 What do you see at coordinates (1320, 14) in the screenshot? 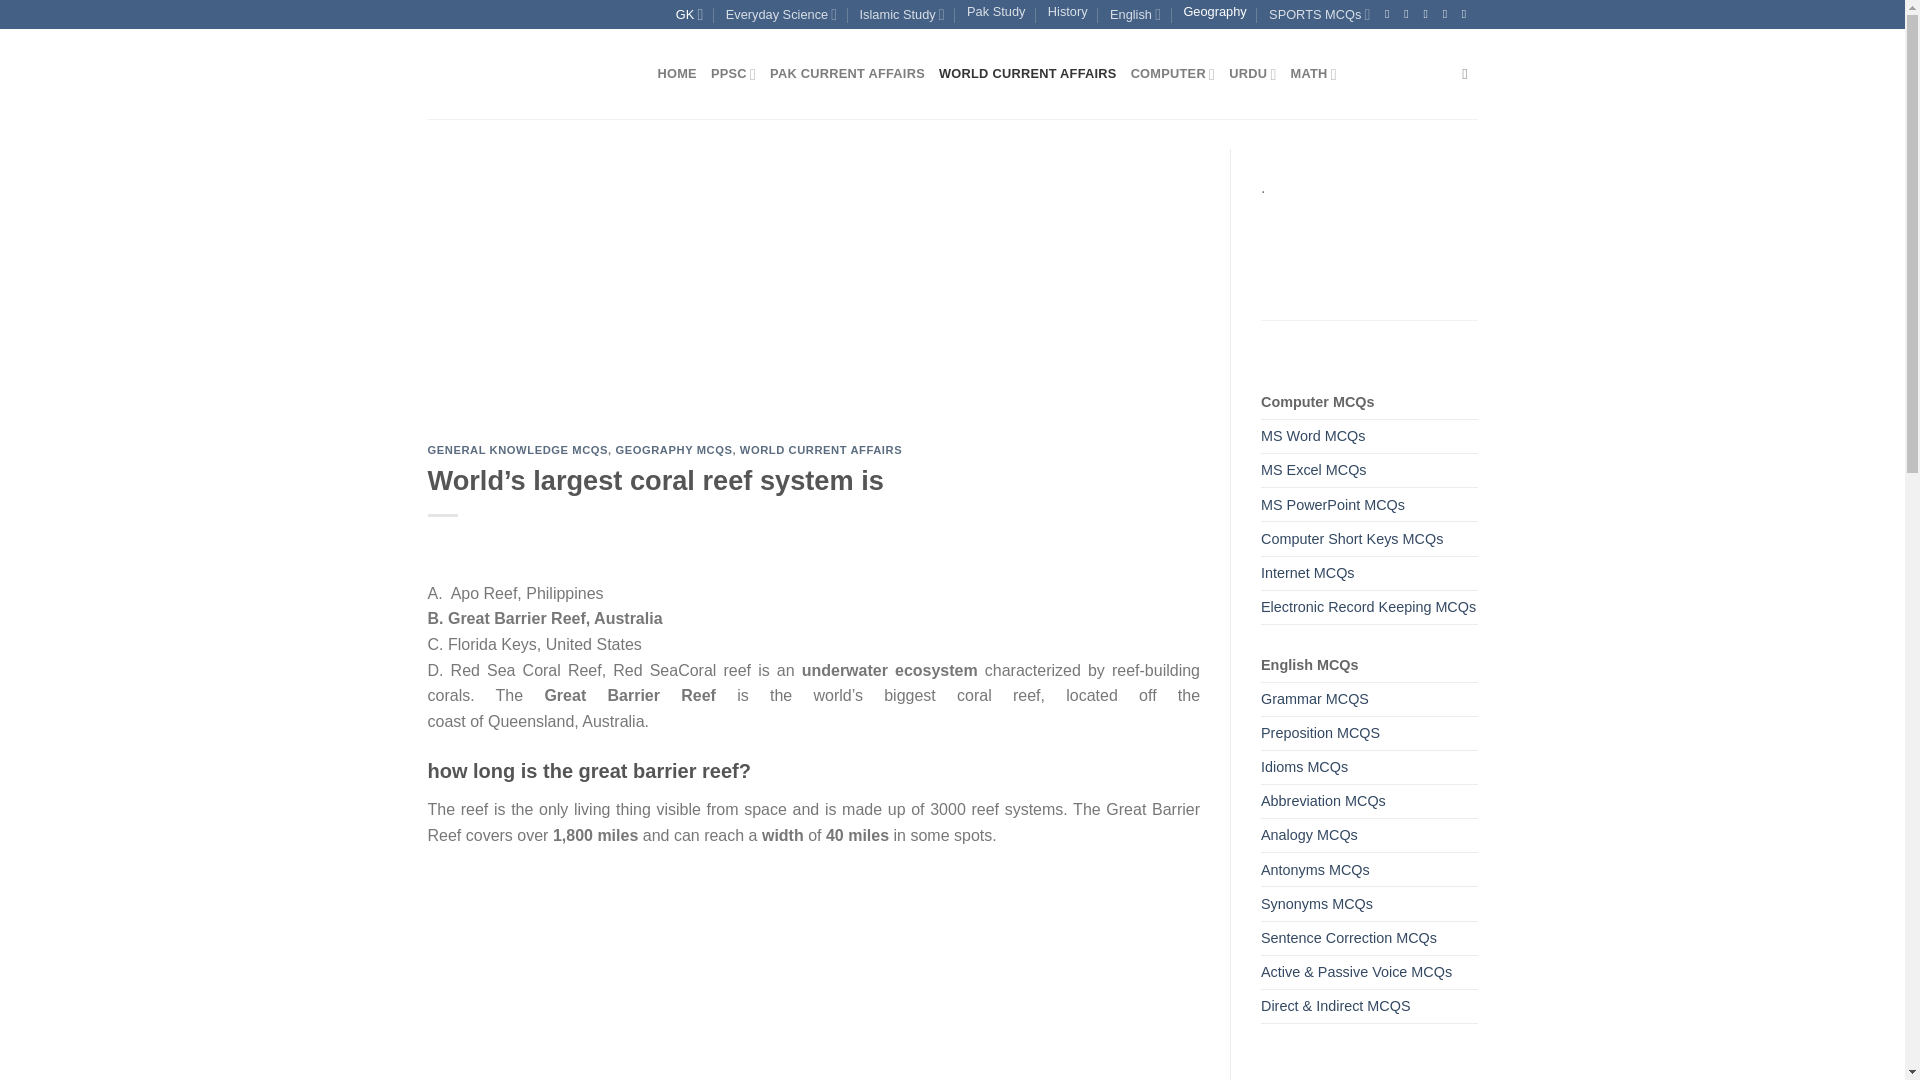
I see `SPORTS MCQs` at bounding box center [1320, 14].